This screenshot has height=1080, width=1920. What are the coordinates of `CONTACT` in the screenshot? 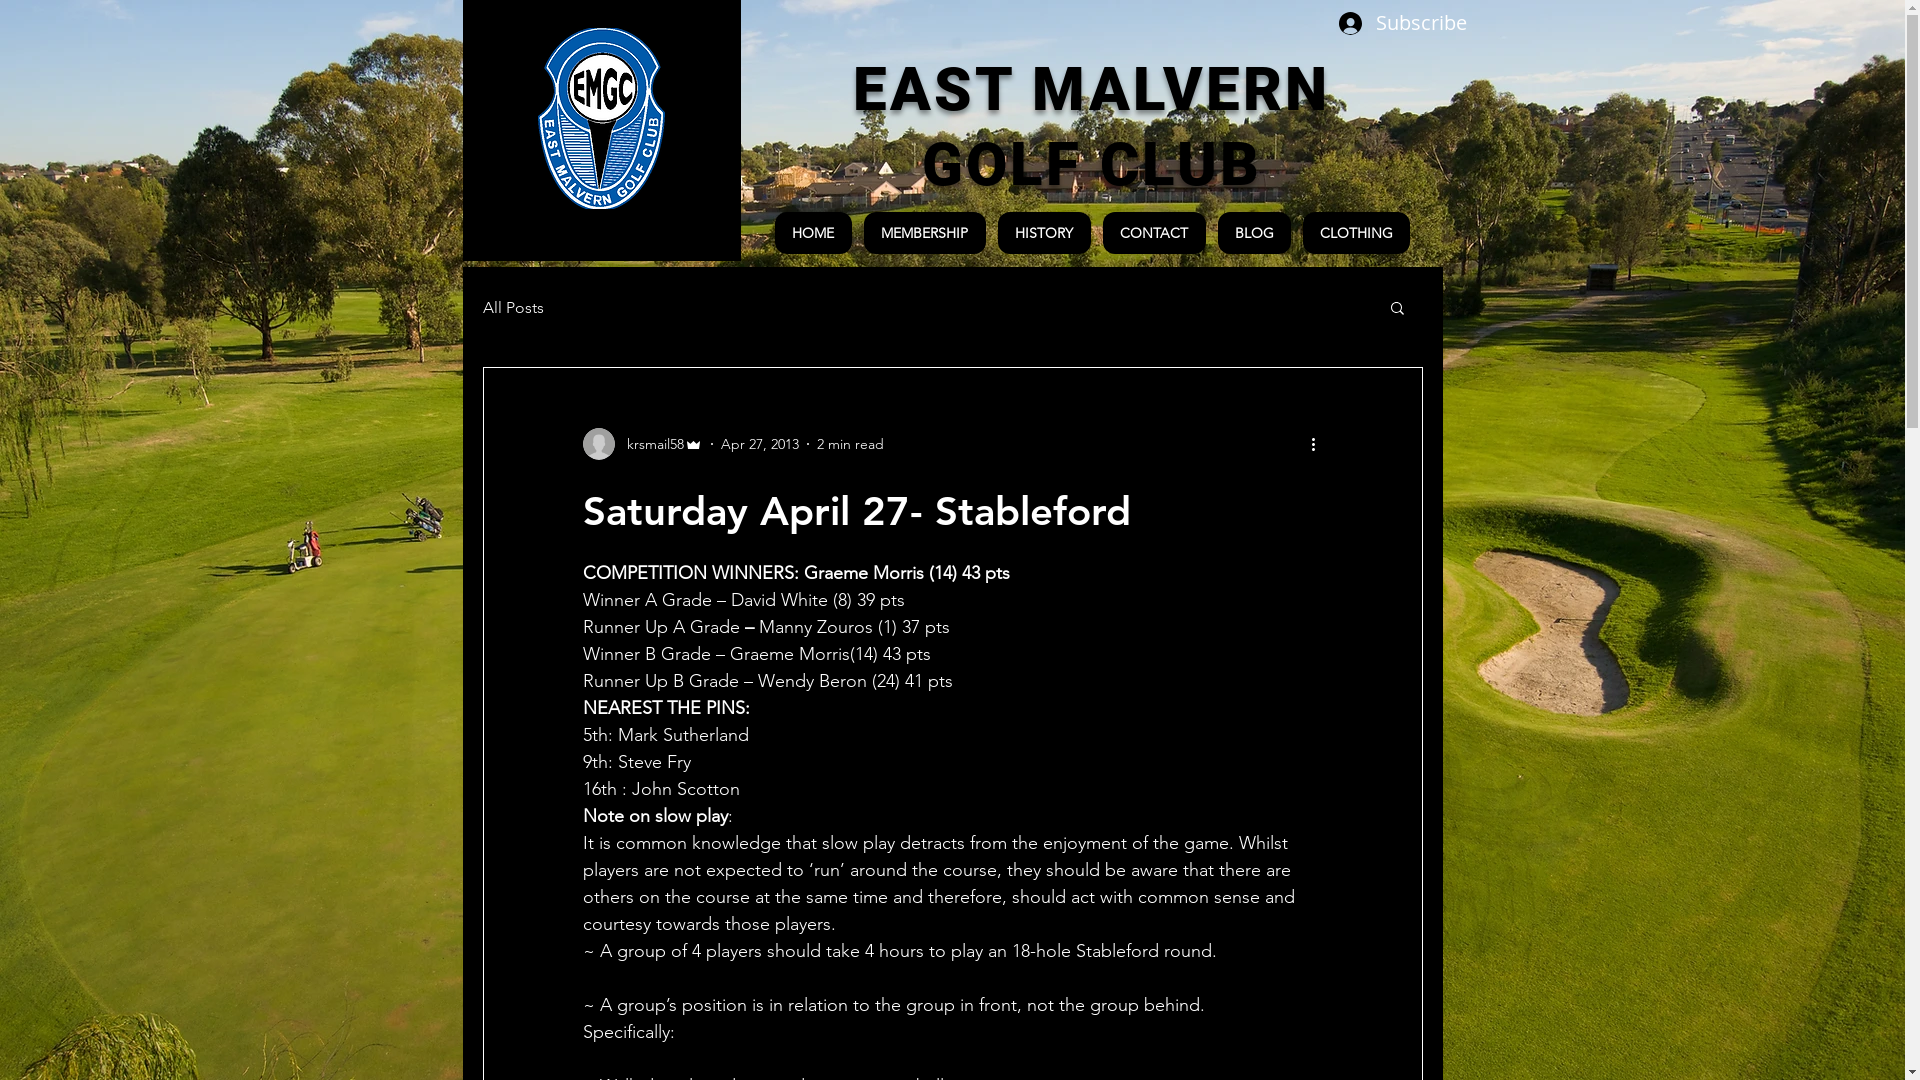 It's located at (1154, 233).